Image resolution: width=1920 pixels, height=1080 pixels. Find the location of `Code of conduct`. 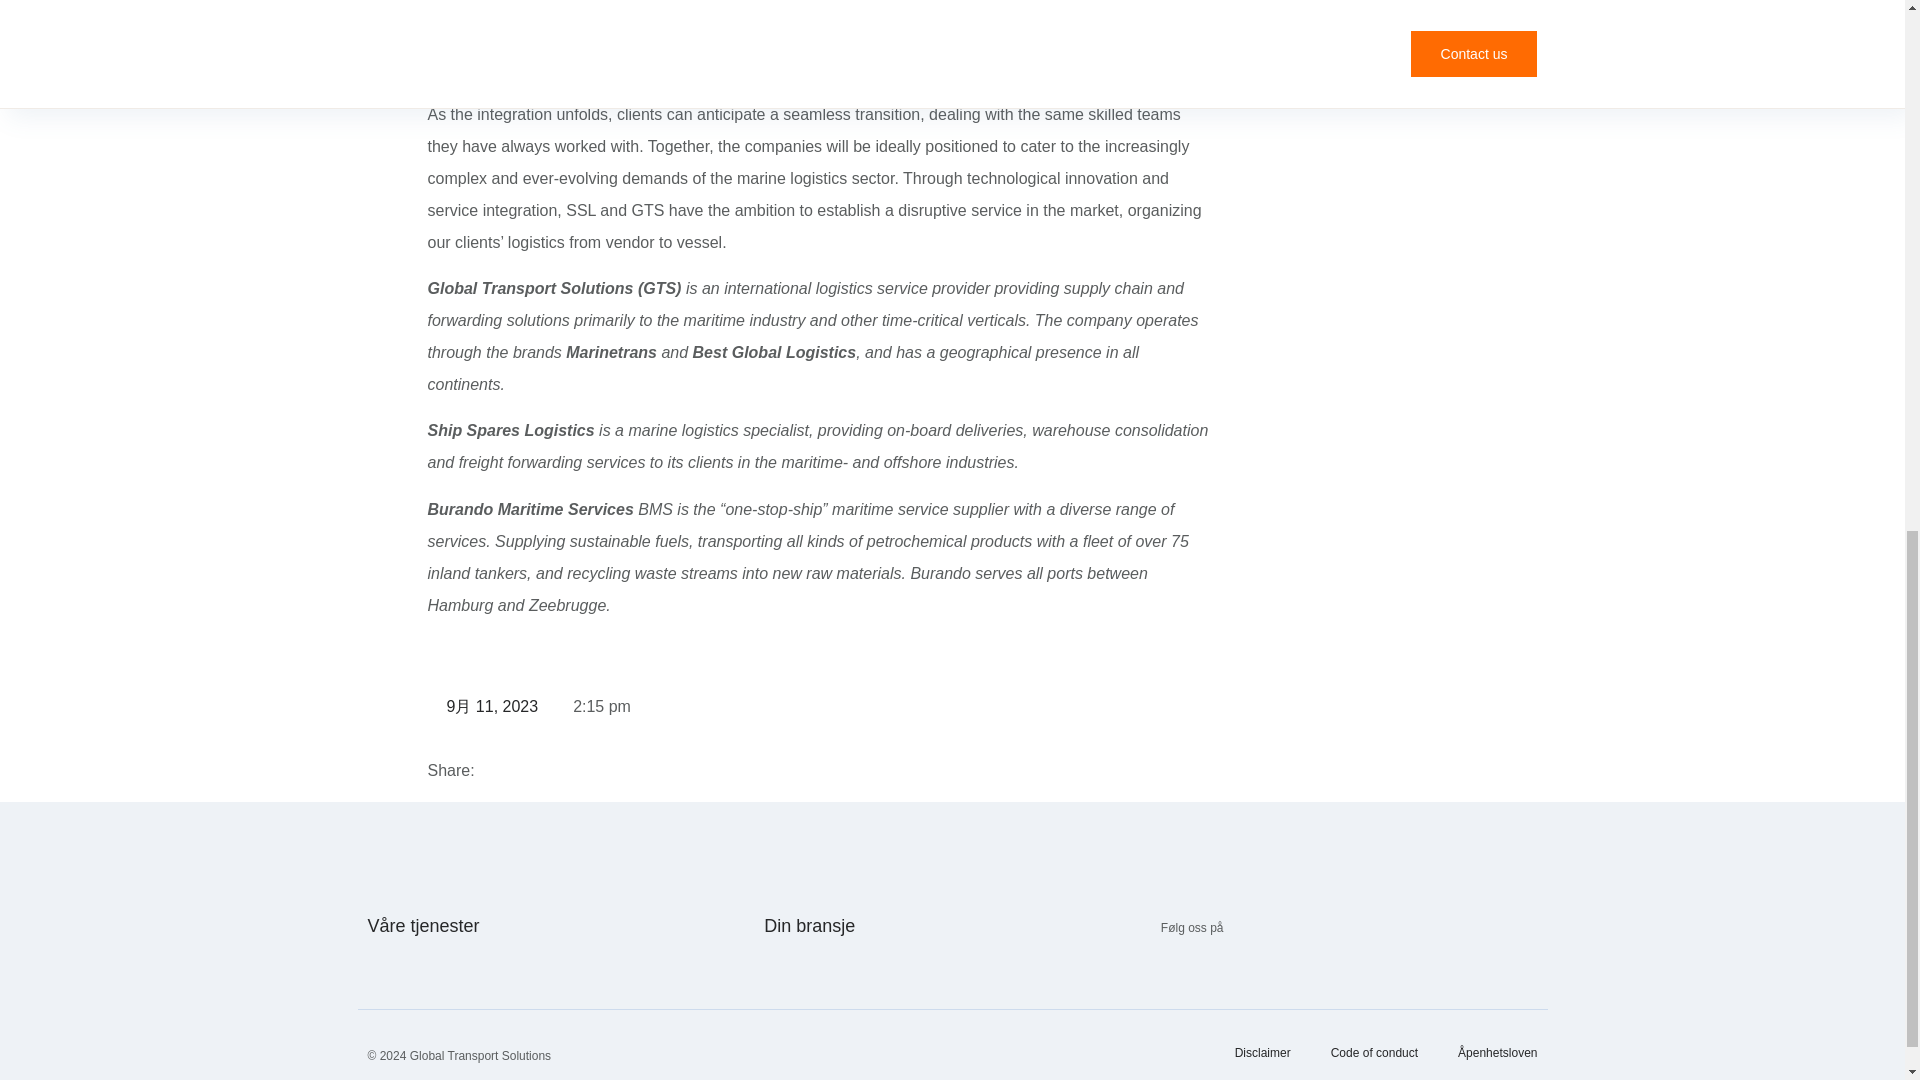

Code of conduct is located at coordinates (1374, 1054).